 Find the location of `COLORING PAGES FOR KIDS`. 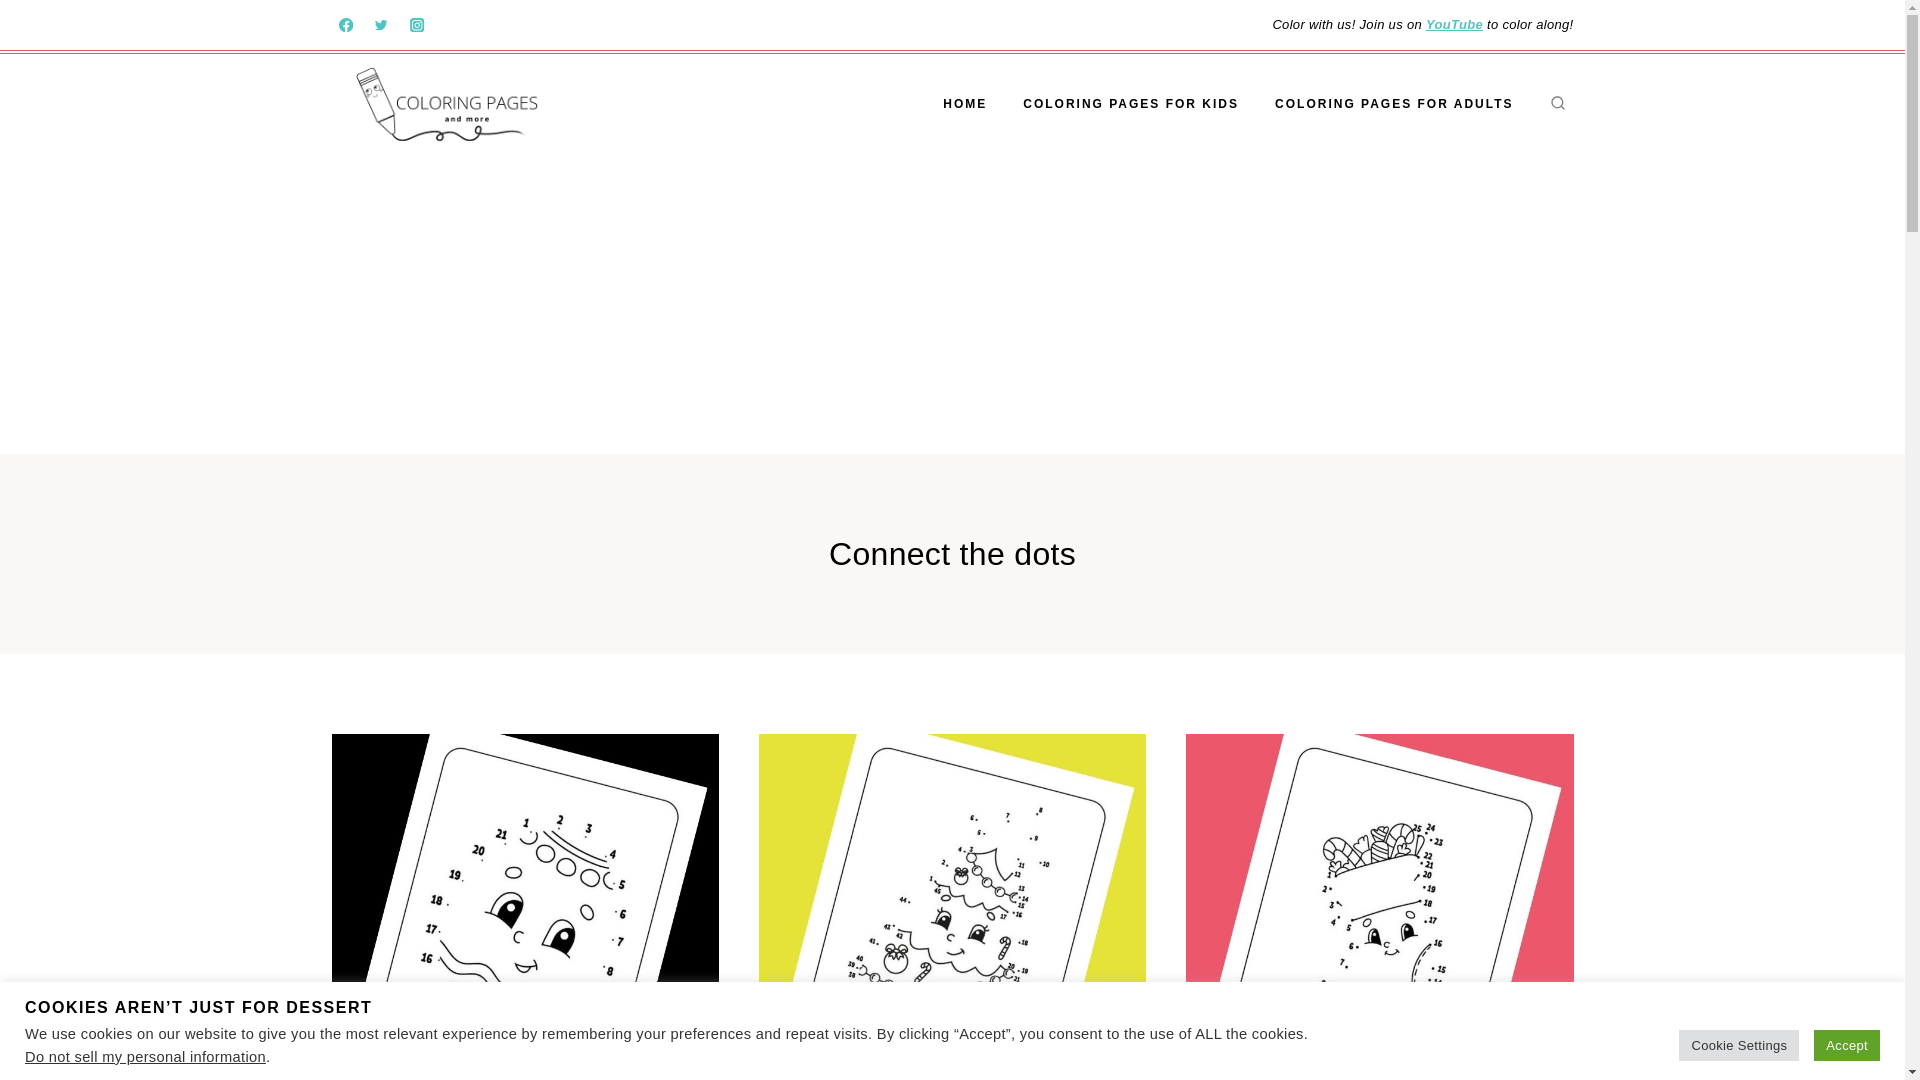

COLORING PAGES FOR KIDS is located at coordinates (1130, 104).